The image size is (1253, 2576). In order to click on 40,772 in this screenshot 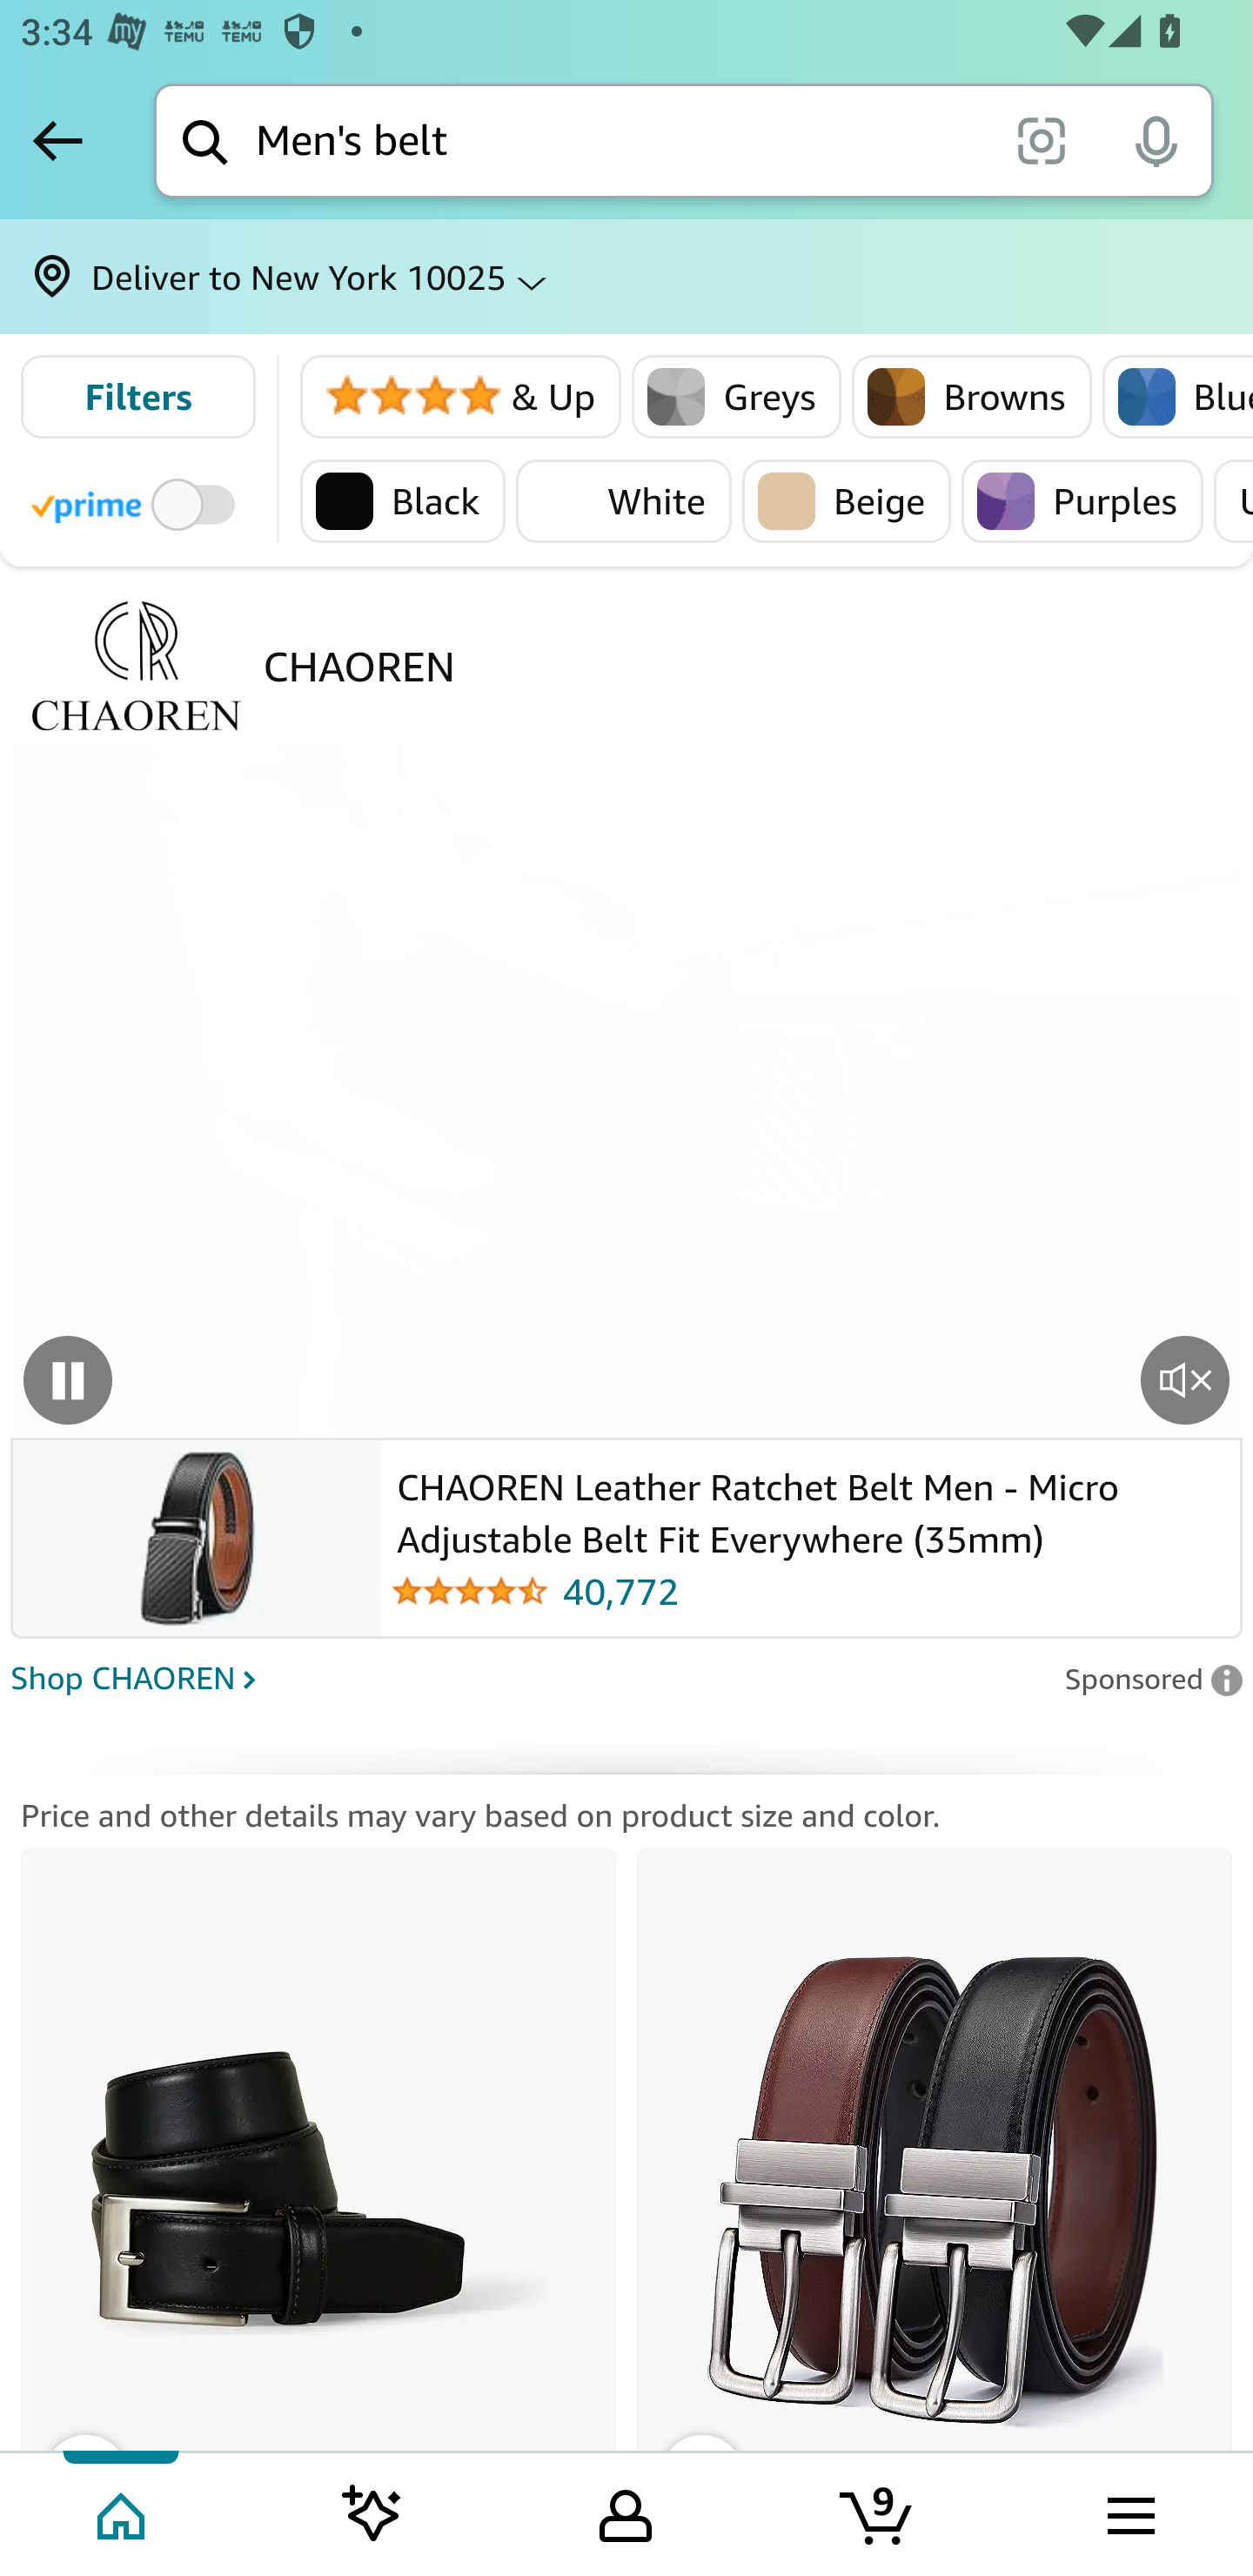, I will do `click(809, 1590)`.